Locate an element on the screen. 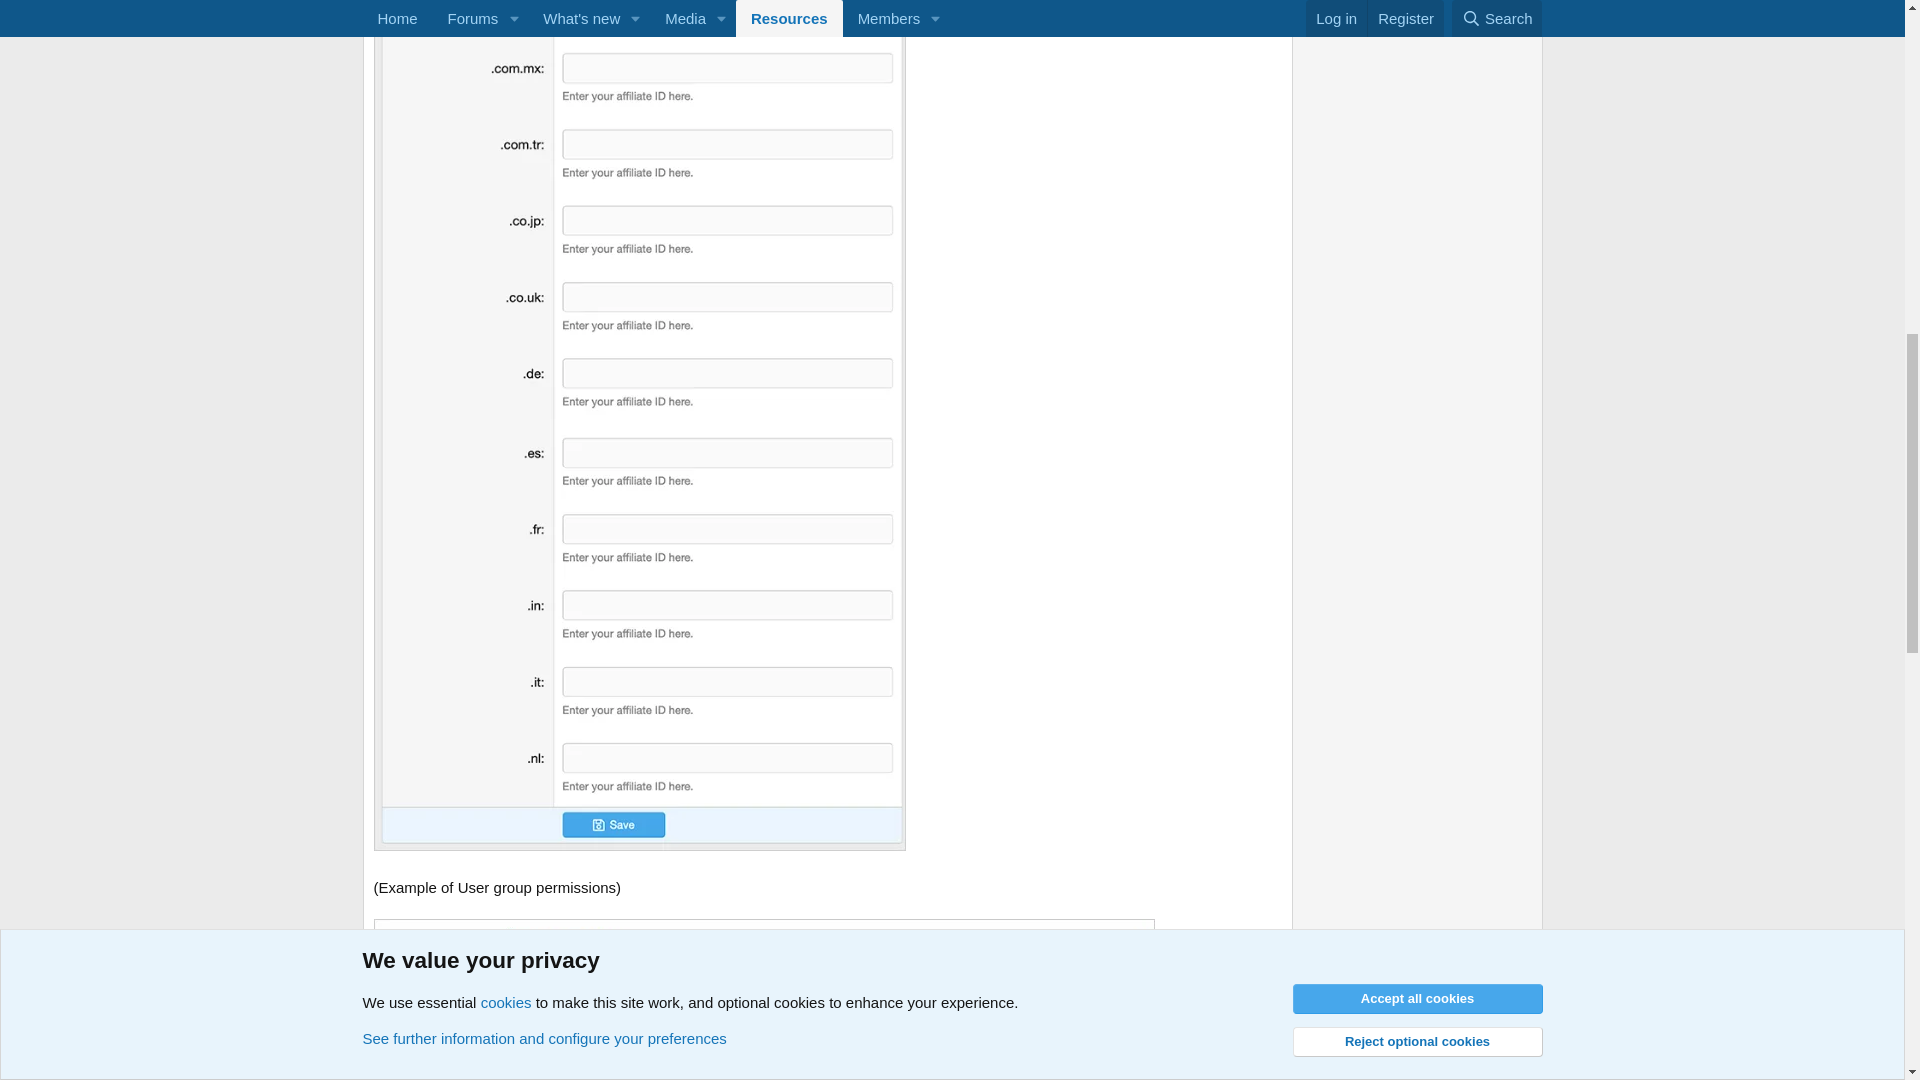 The height and width of the screenshot is (1080, 1920). 156993 is located at coordinates (764, 962).